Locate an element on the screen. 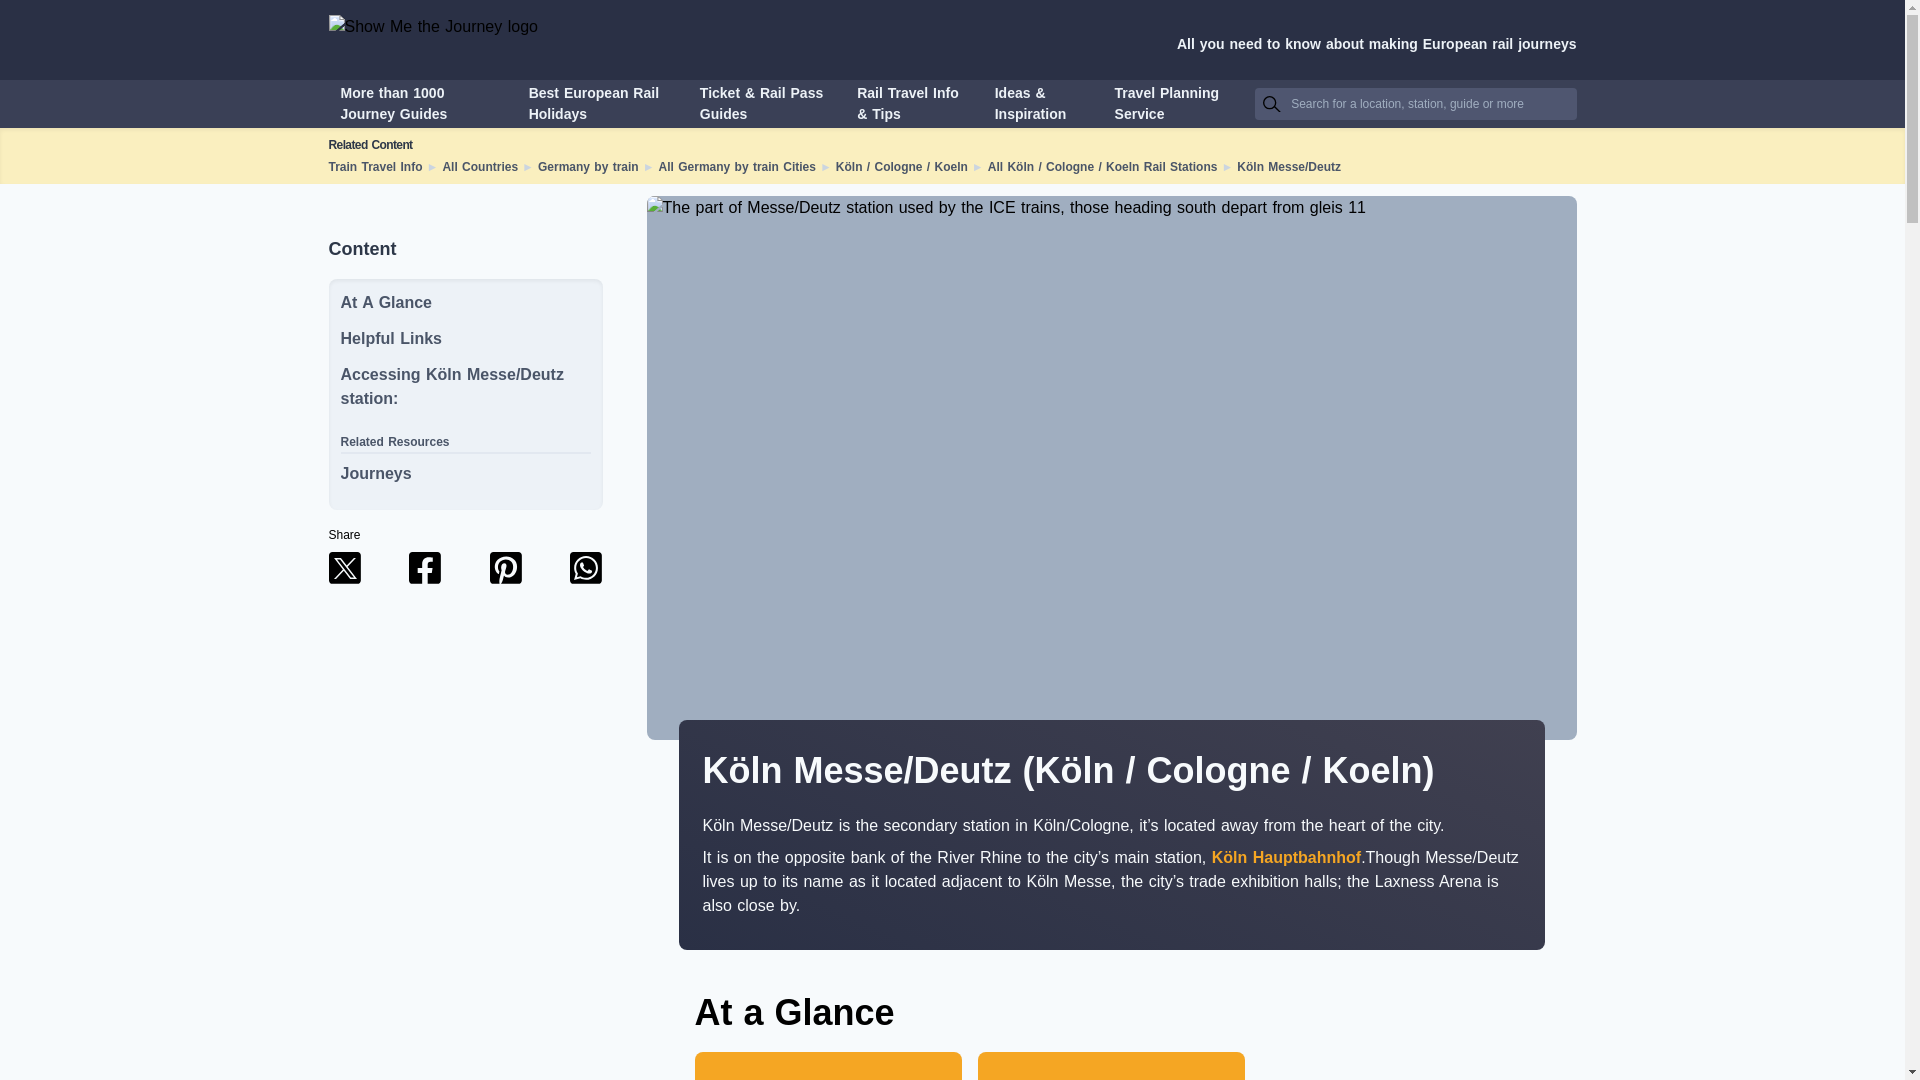 The height and width of the screenshot is (1080, 1920). Journeys is located at coordinates (464, 480).